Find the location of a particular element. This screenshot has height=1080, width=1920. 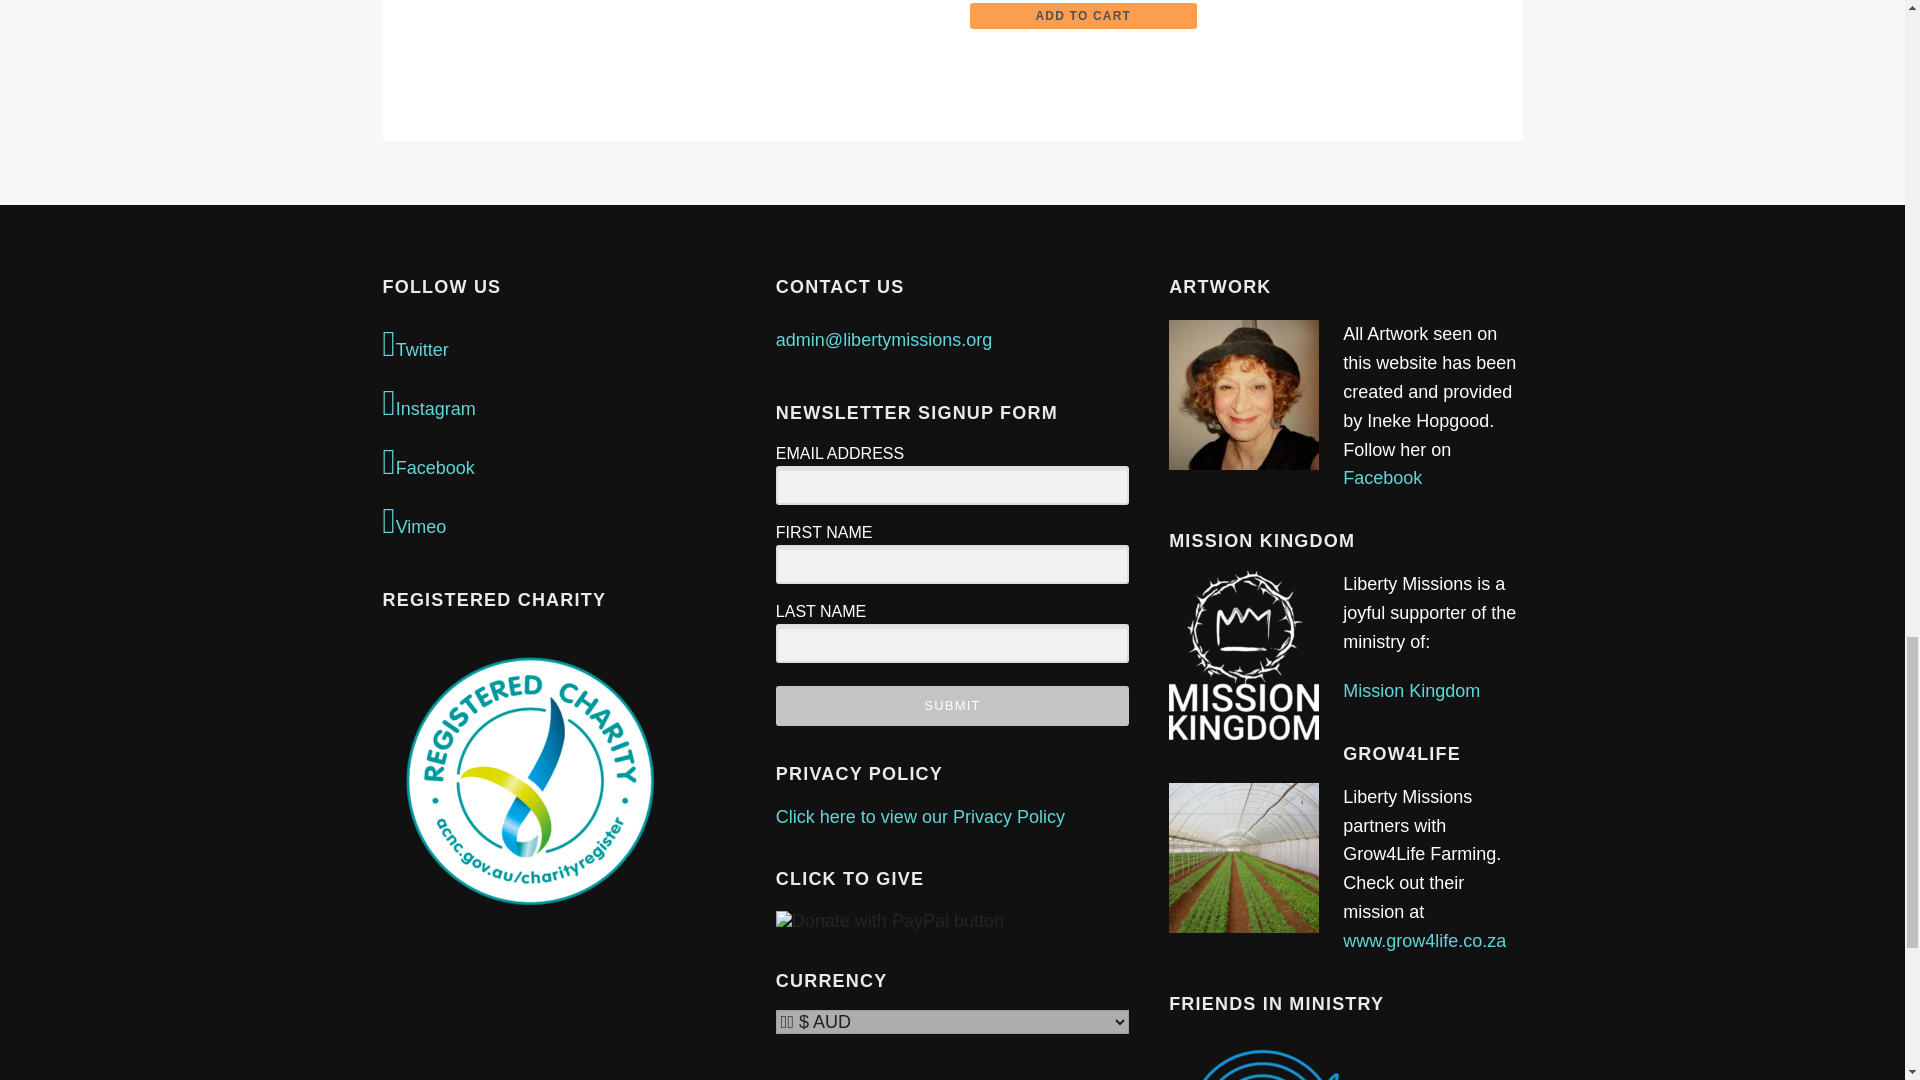

Visit Liberty Missions on Instagram is located at coordinates (558, 404).